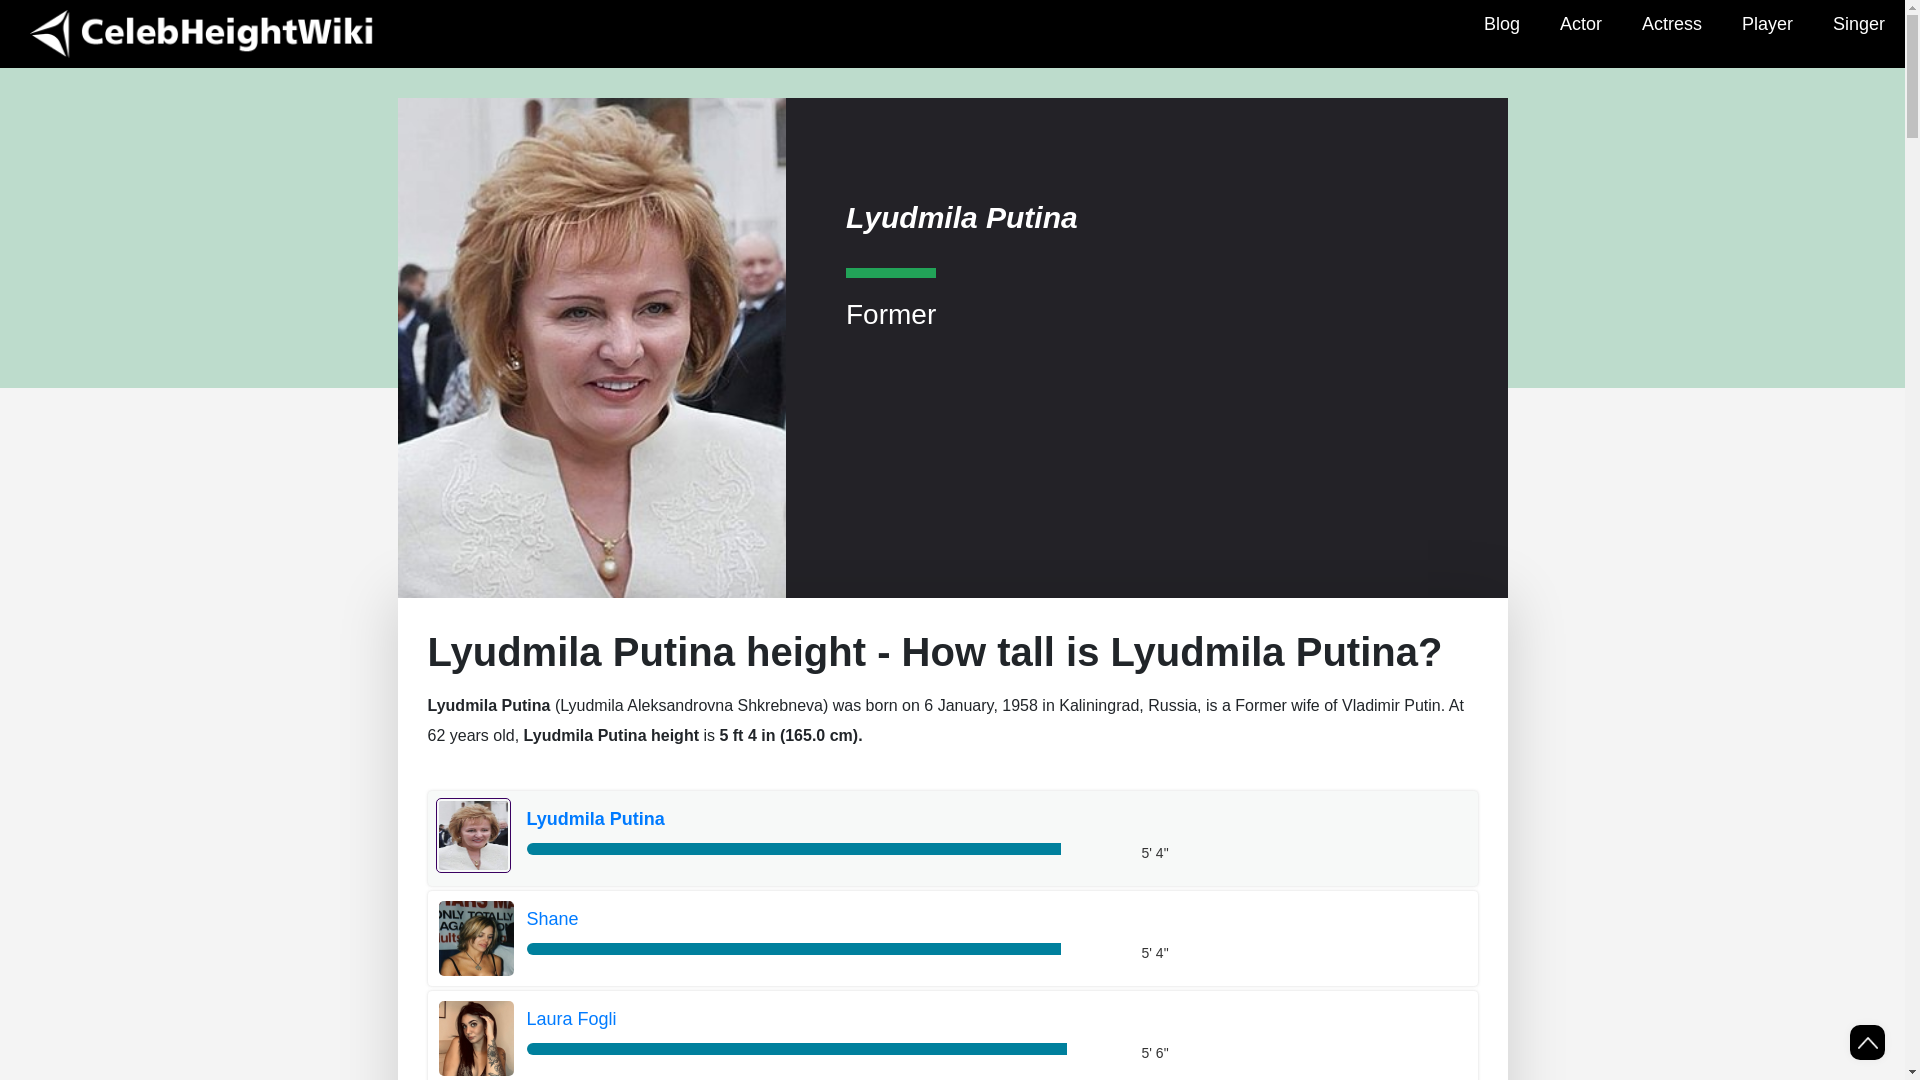 The image size is (1920, 1080). I want to click on Former, so click(891, 297).